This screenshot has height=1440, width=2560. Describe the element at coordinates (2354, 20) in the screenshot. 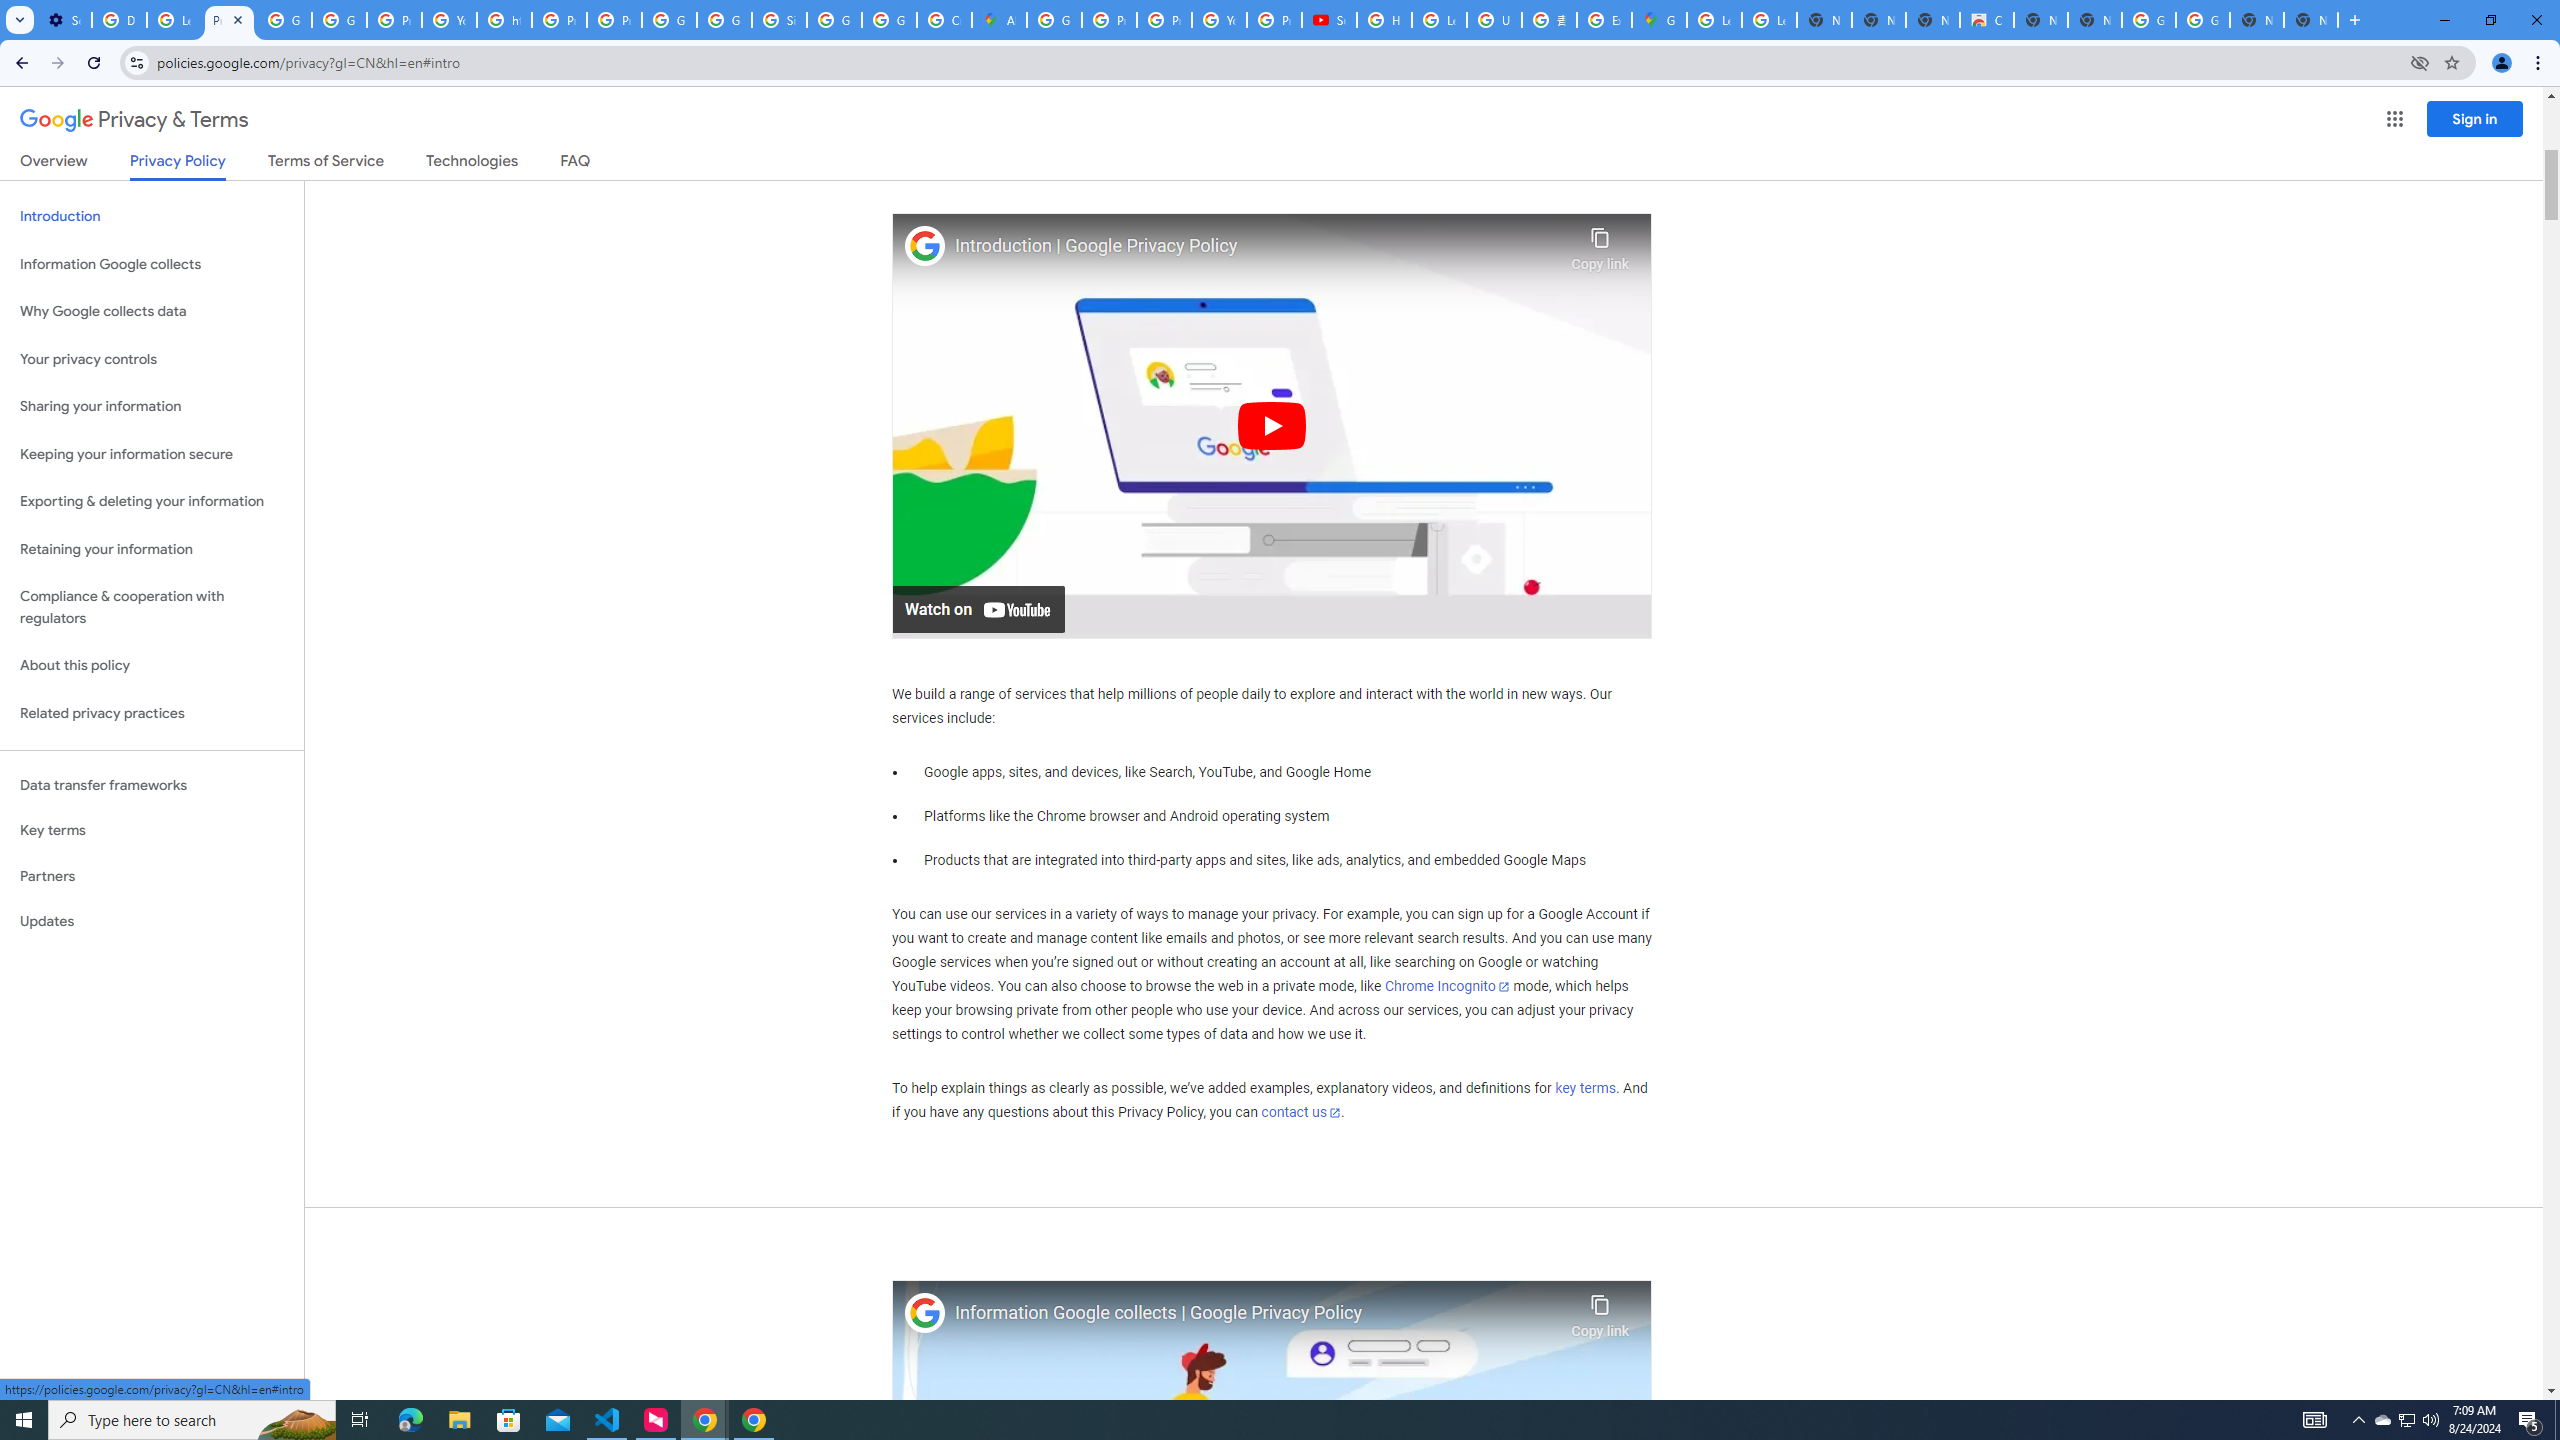

I see `New Tab` at that location.